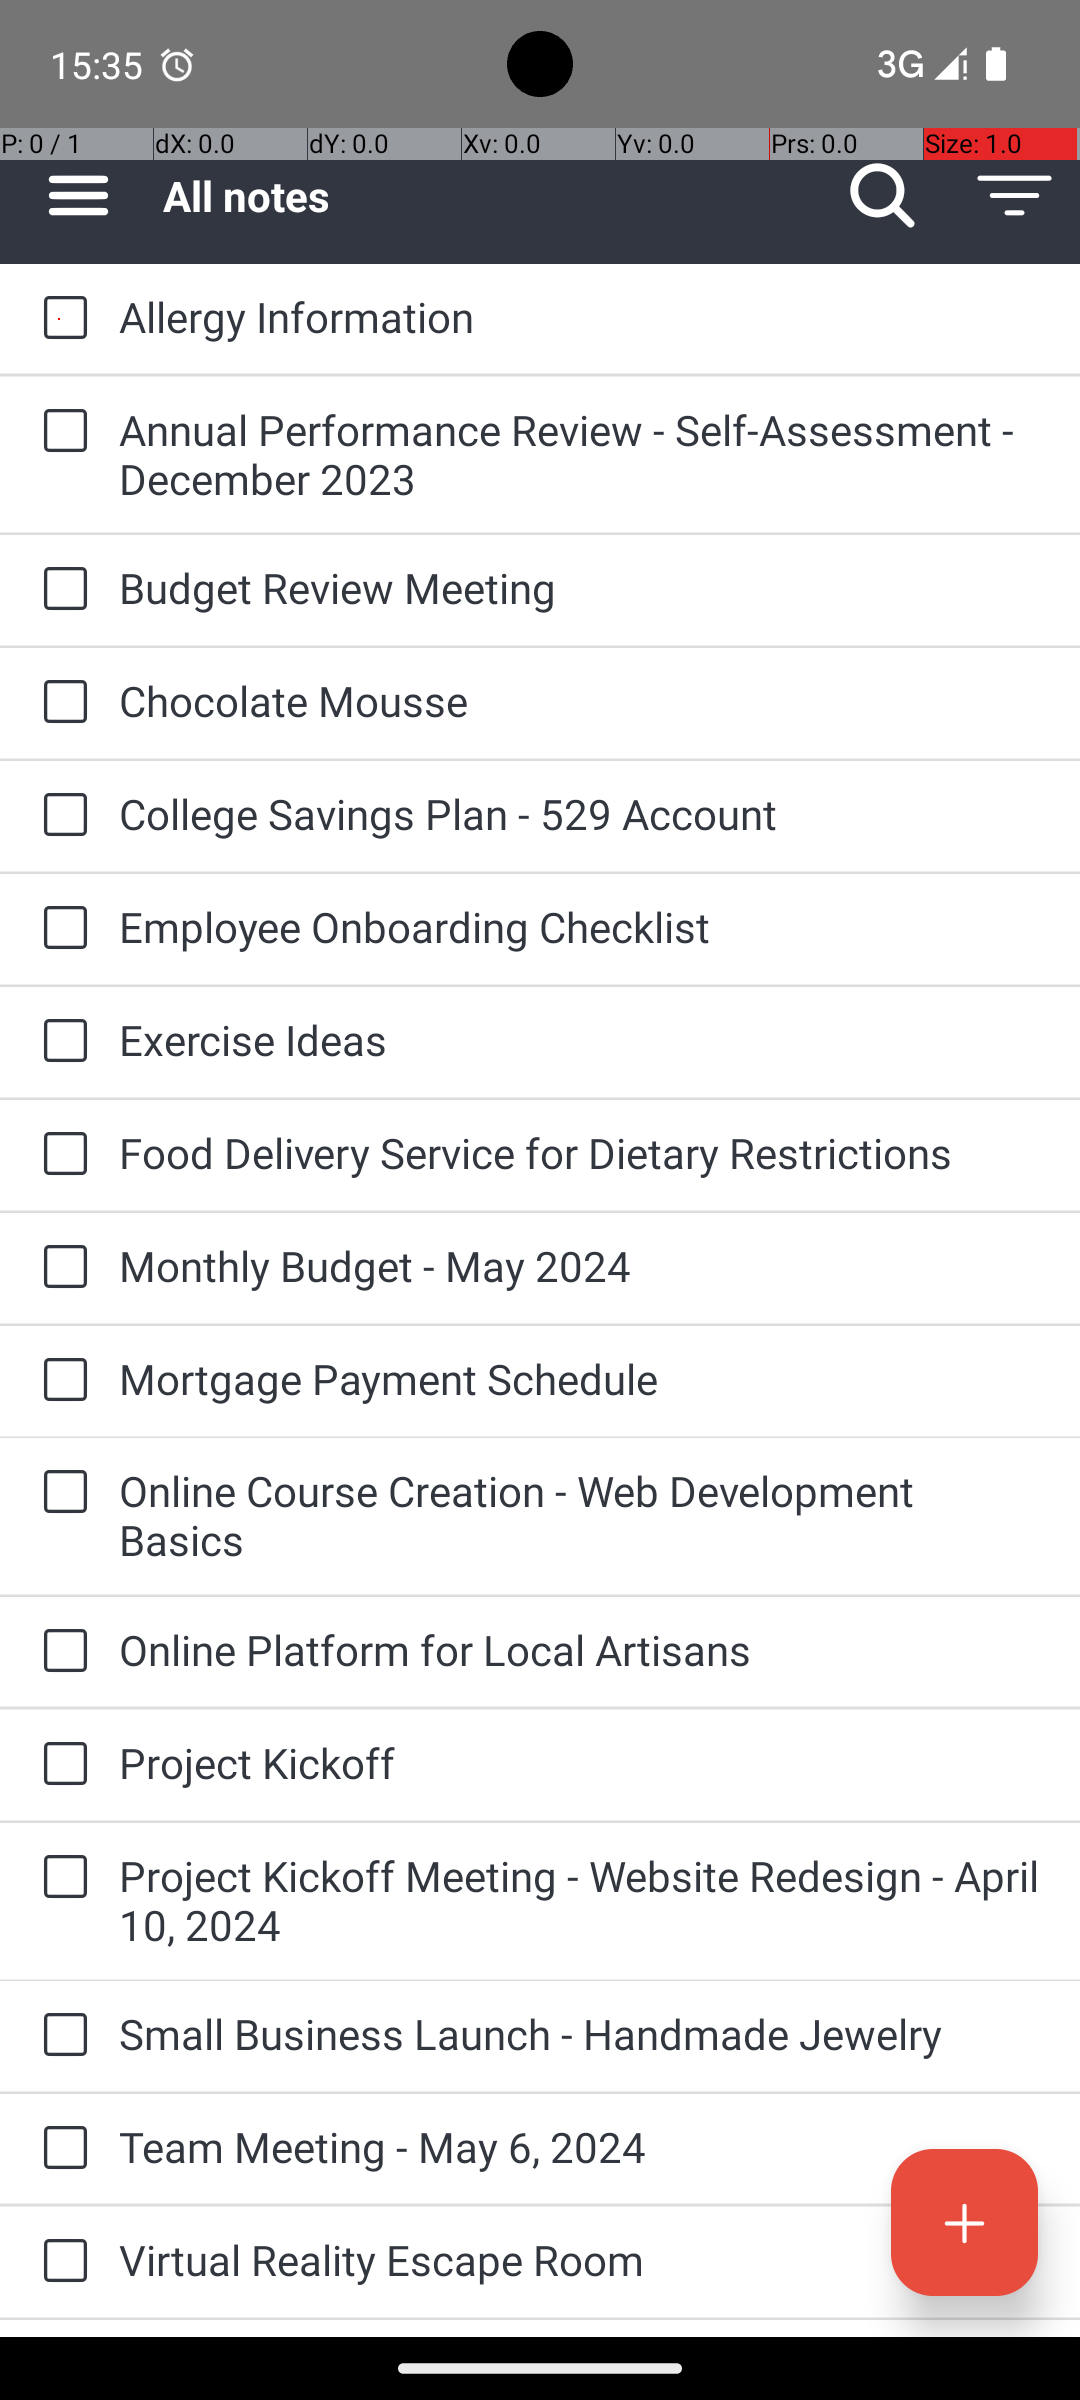 The image size is (1080, 2400). I want to click on Small Business Launch - Handmade Jewelry, so click(580, 2034).